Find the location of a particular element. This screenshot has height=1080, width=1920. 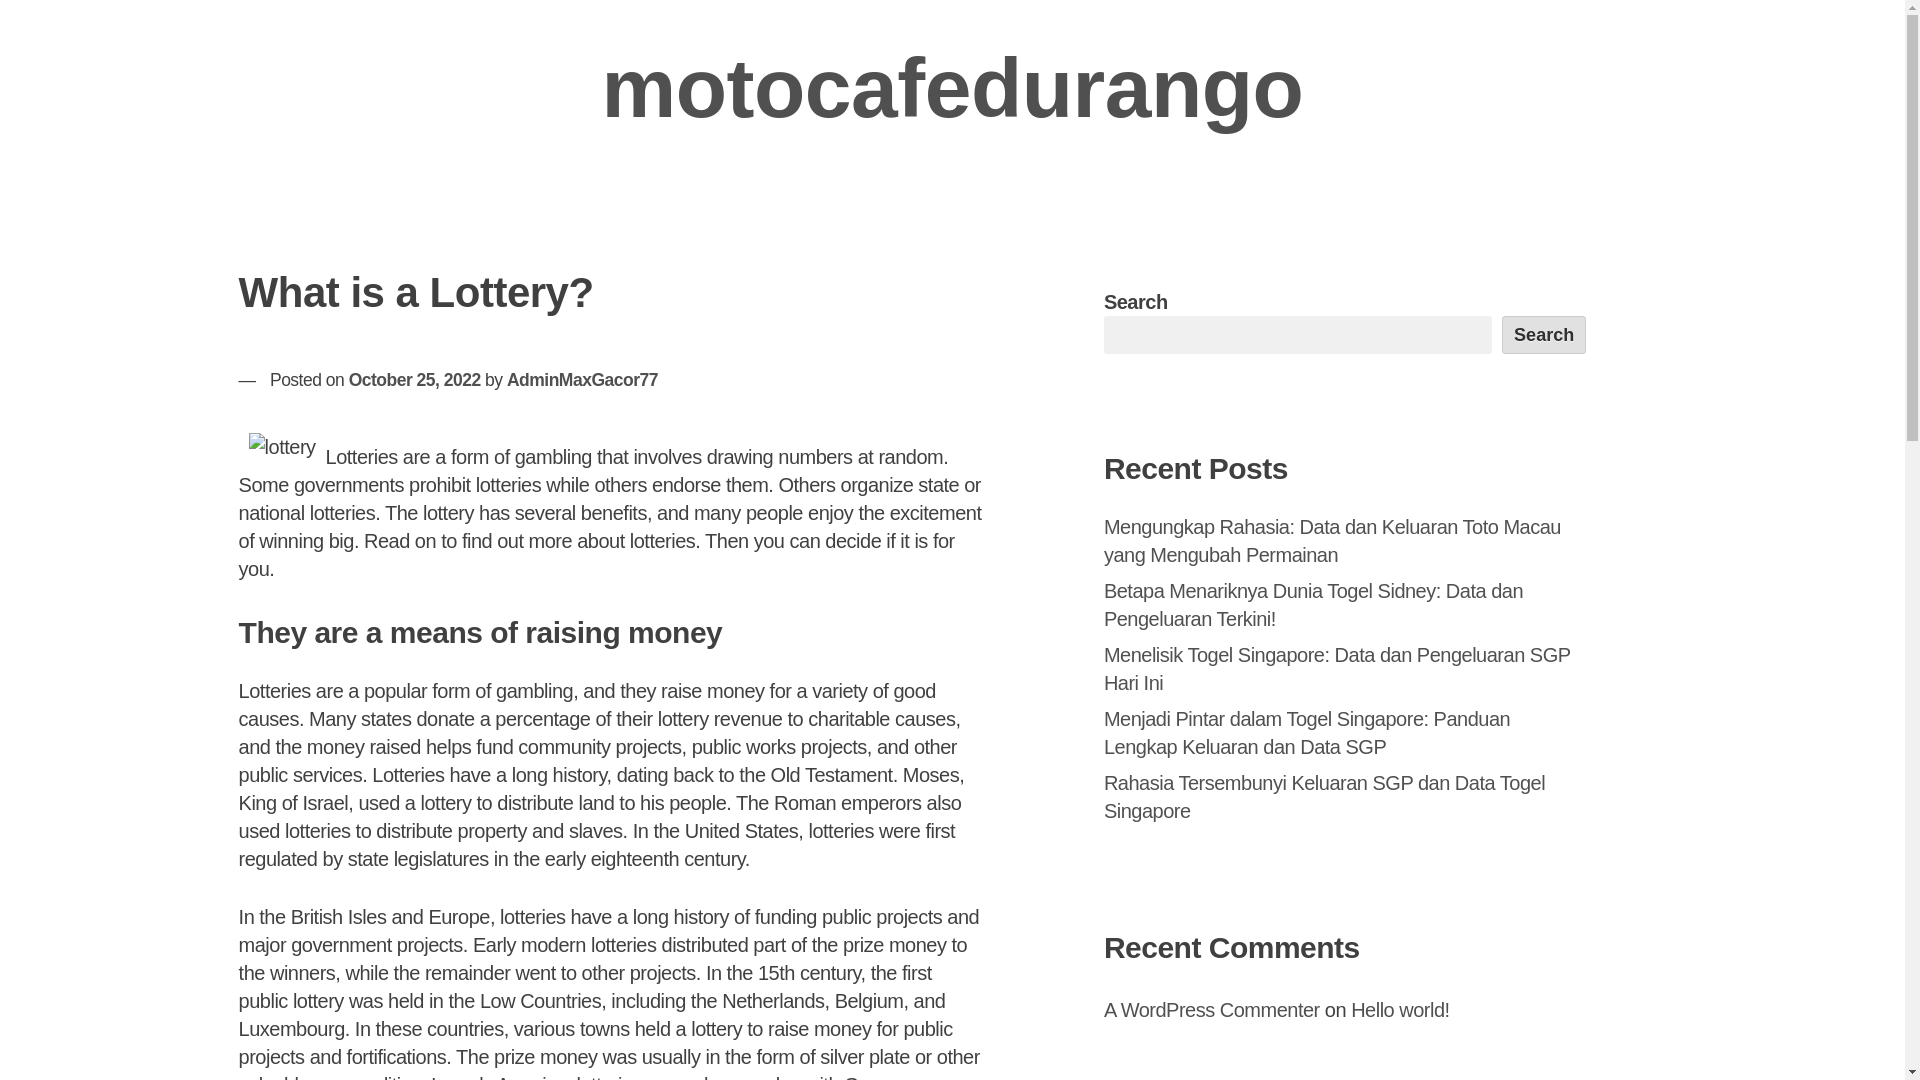

October 25, 2022 is located at coordinates (415, 380).